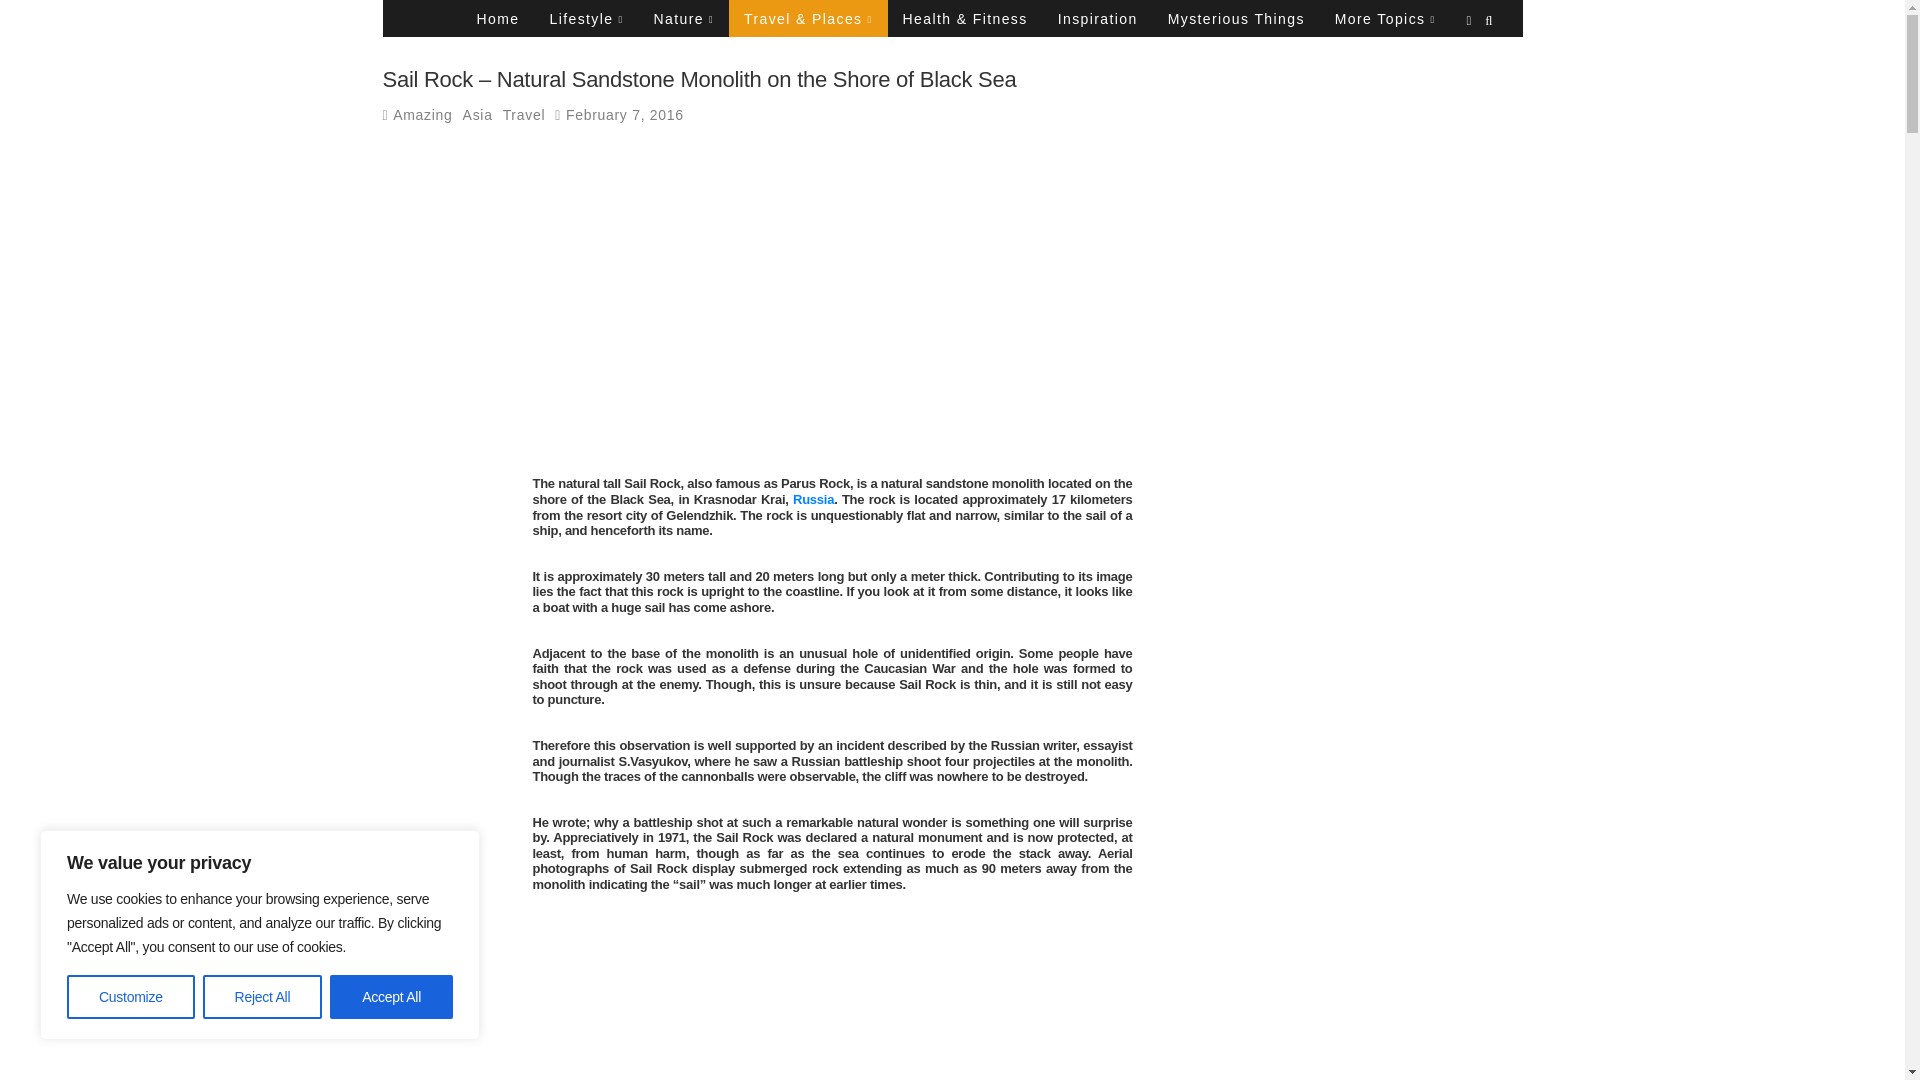  I want to click on Accept All, so click(392, 997).